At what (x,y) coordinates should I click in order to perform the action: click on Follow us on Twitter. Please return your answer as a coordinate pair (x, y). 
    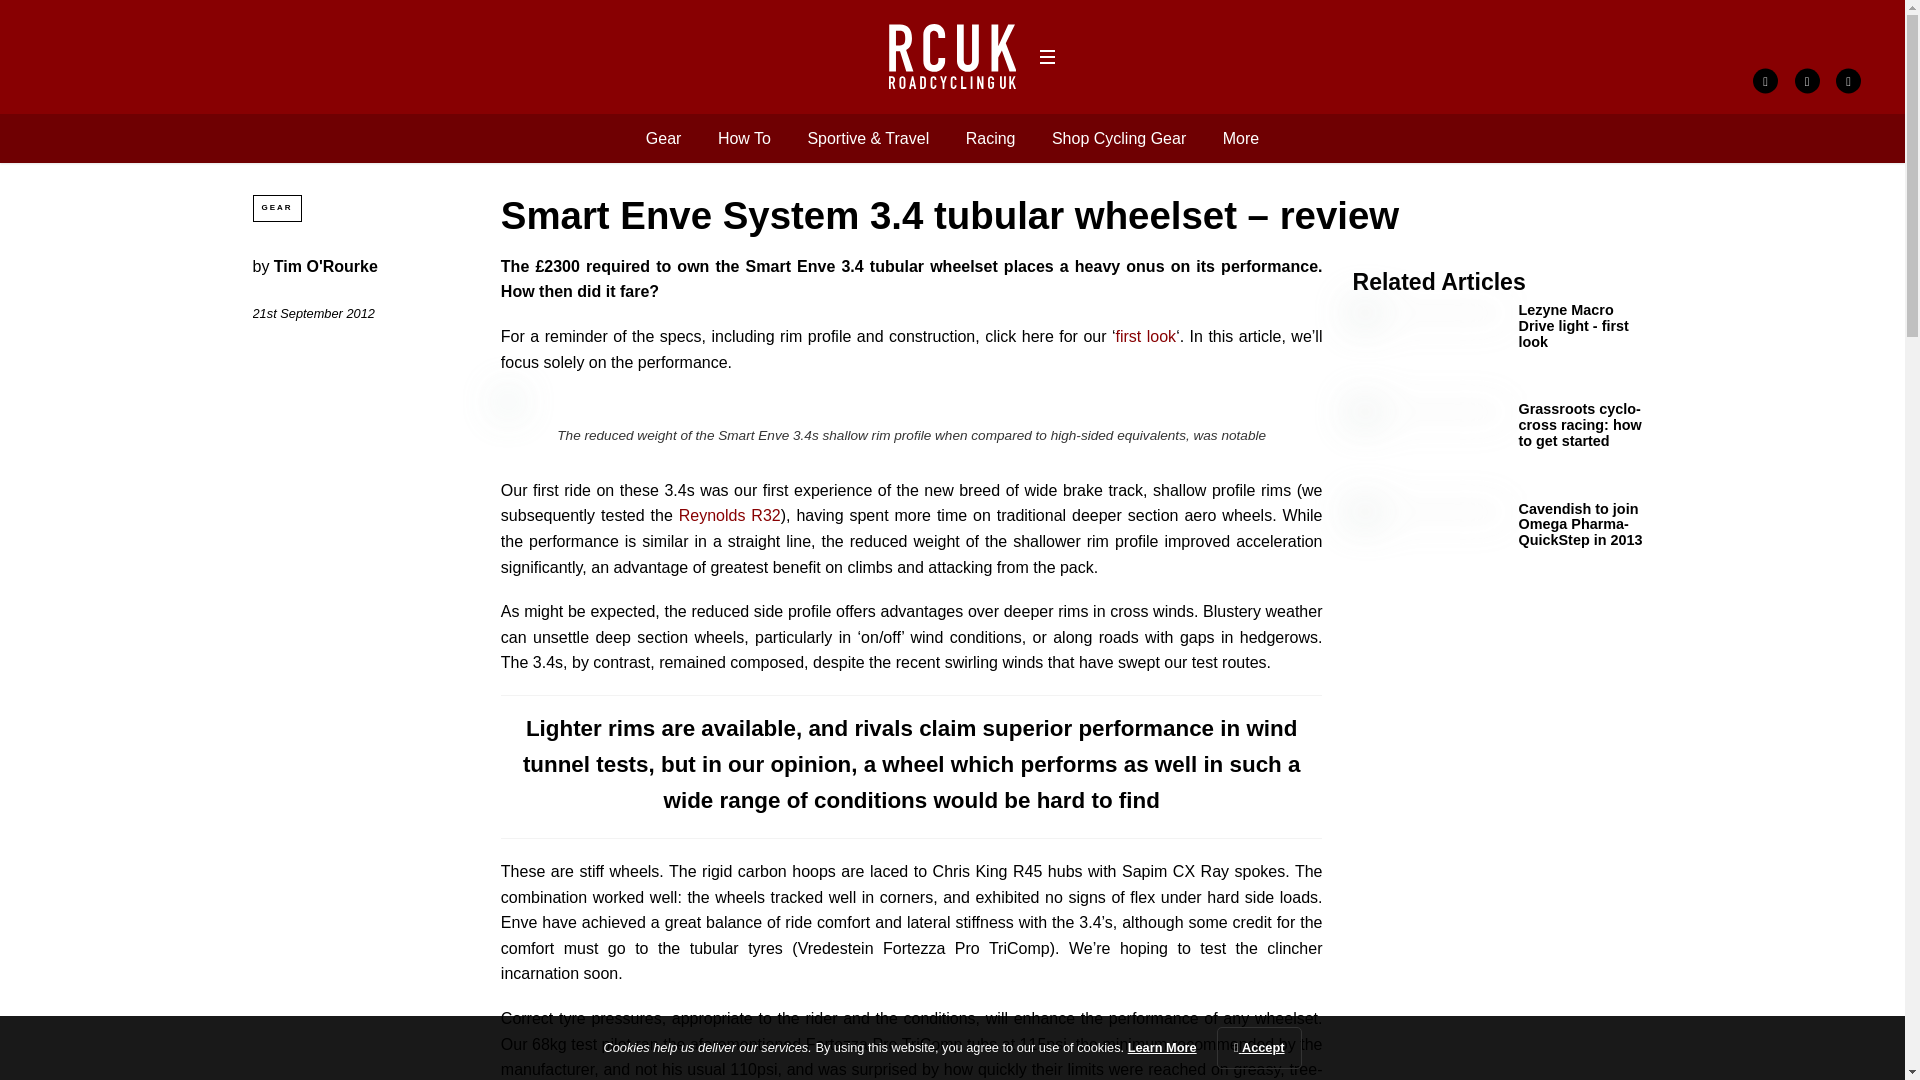
    Looking at the image, I should click on (1808, 81).